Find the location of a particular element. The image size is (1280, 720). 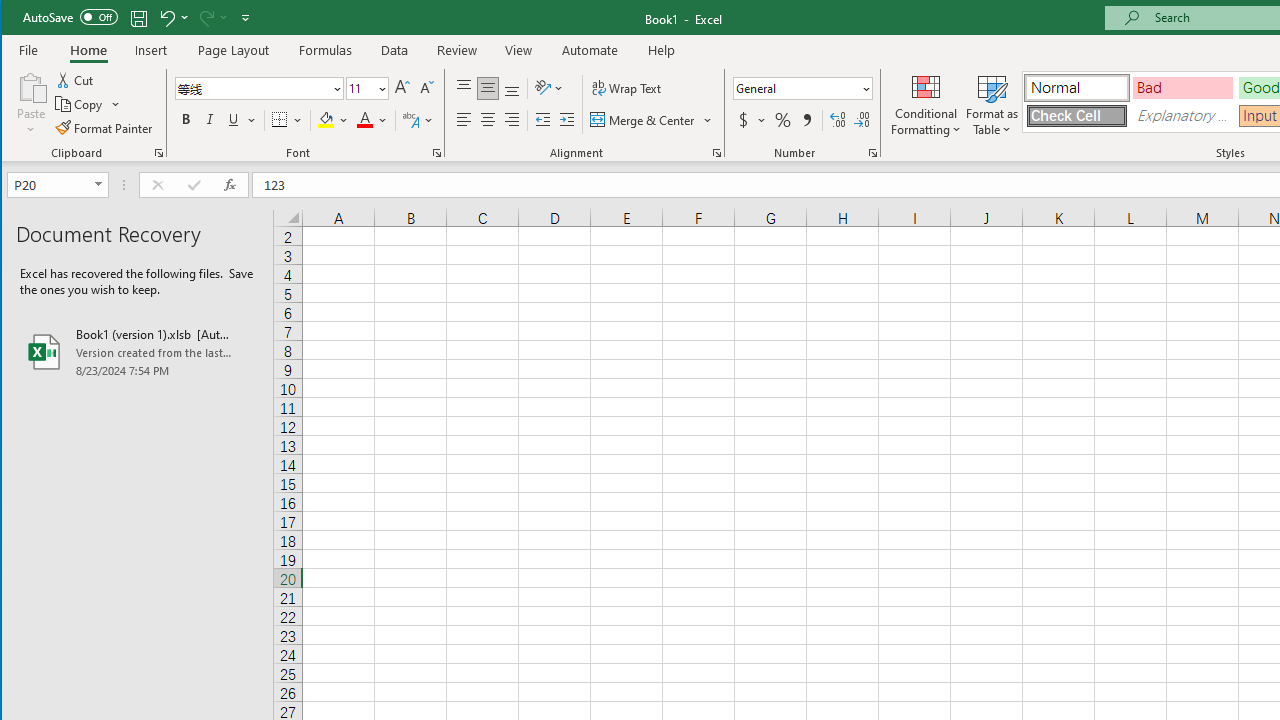

Format Cell Alignment is located at coordinates (716, 152).